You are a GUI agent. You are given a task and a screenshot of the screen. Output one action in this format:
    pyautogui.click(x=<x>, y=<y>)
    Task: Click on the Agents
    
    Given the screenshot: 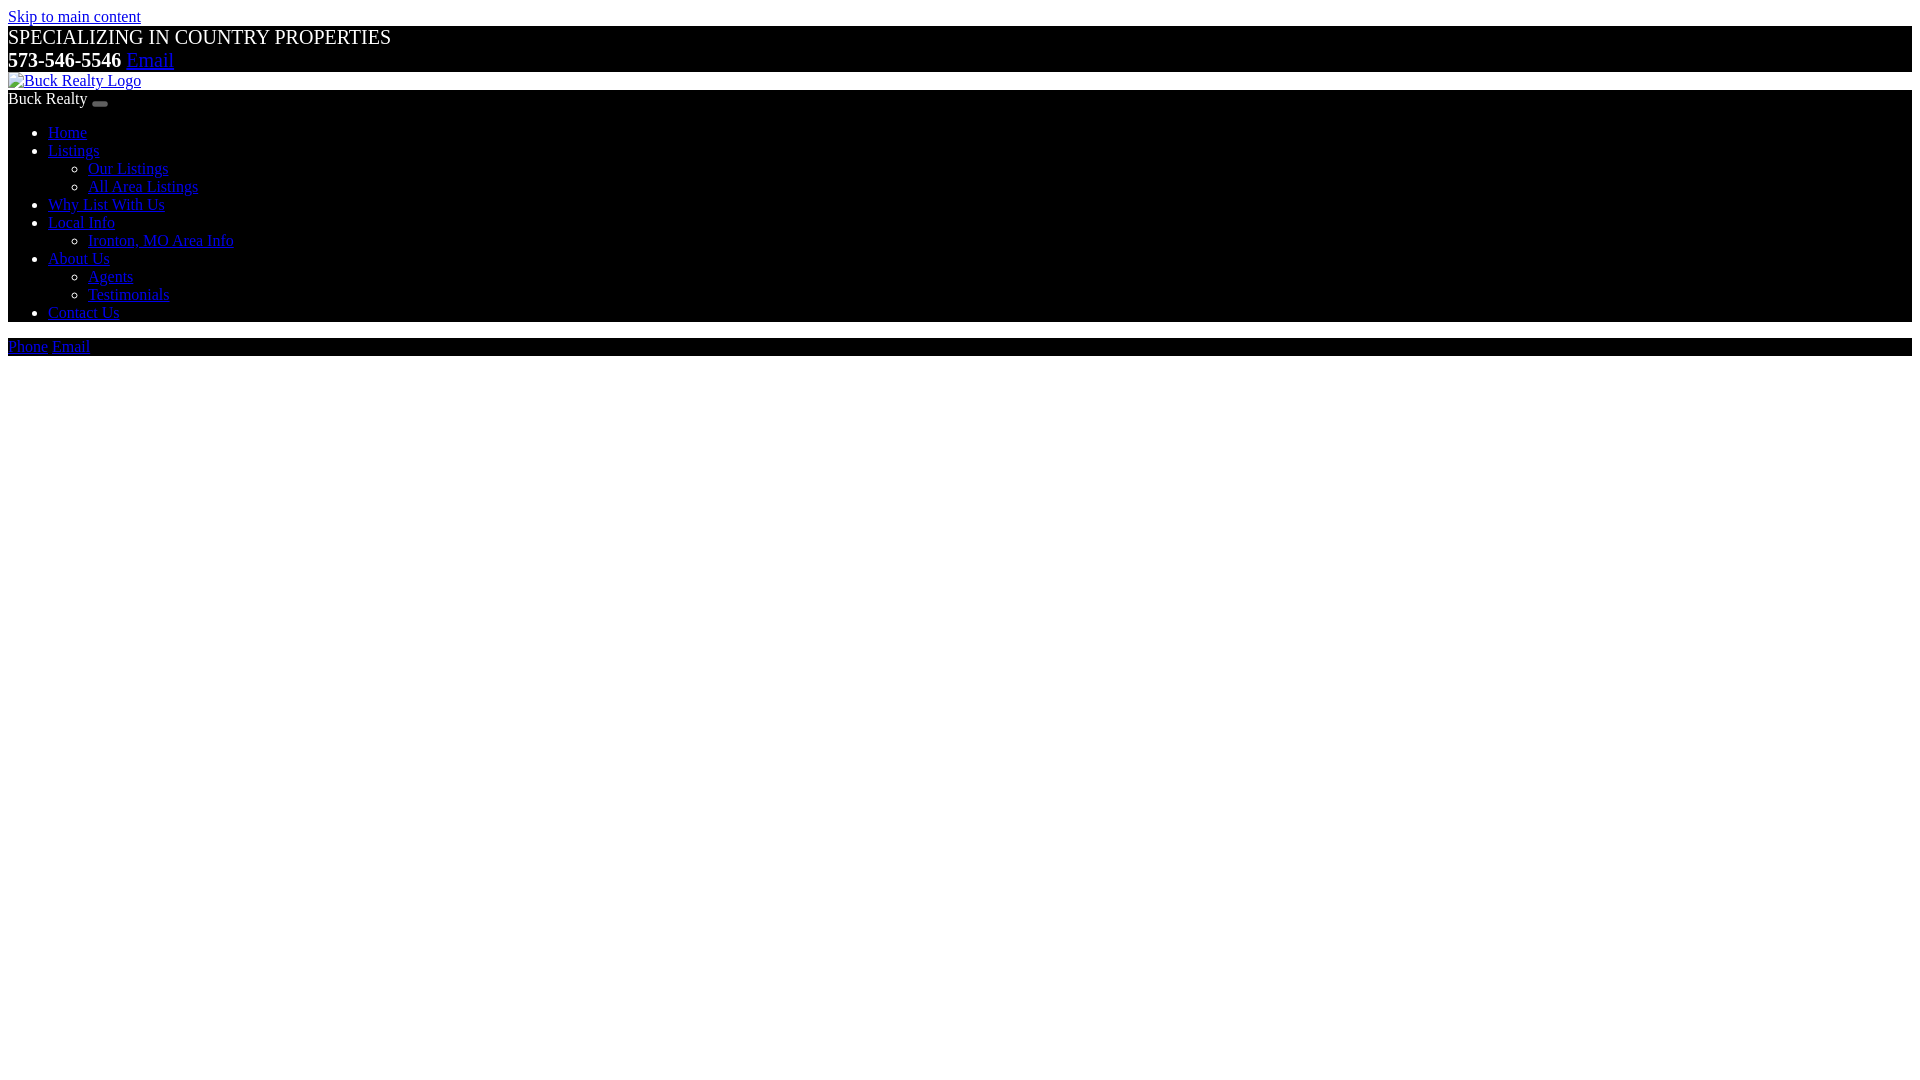 What is the action you would take?
    pyautogui.click(x=110, y=276)
    